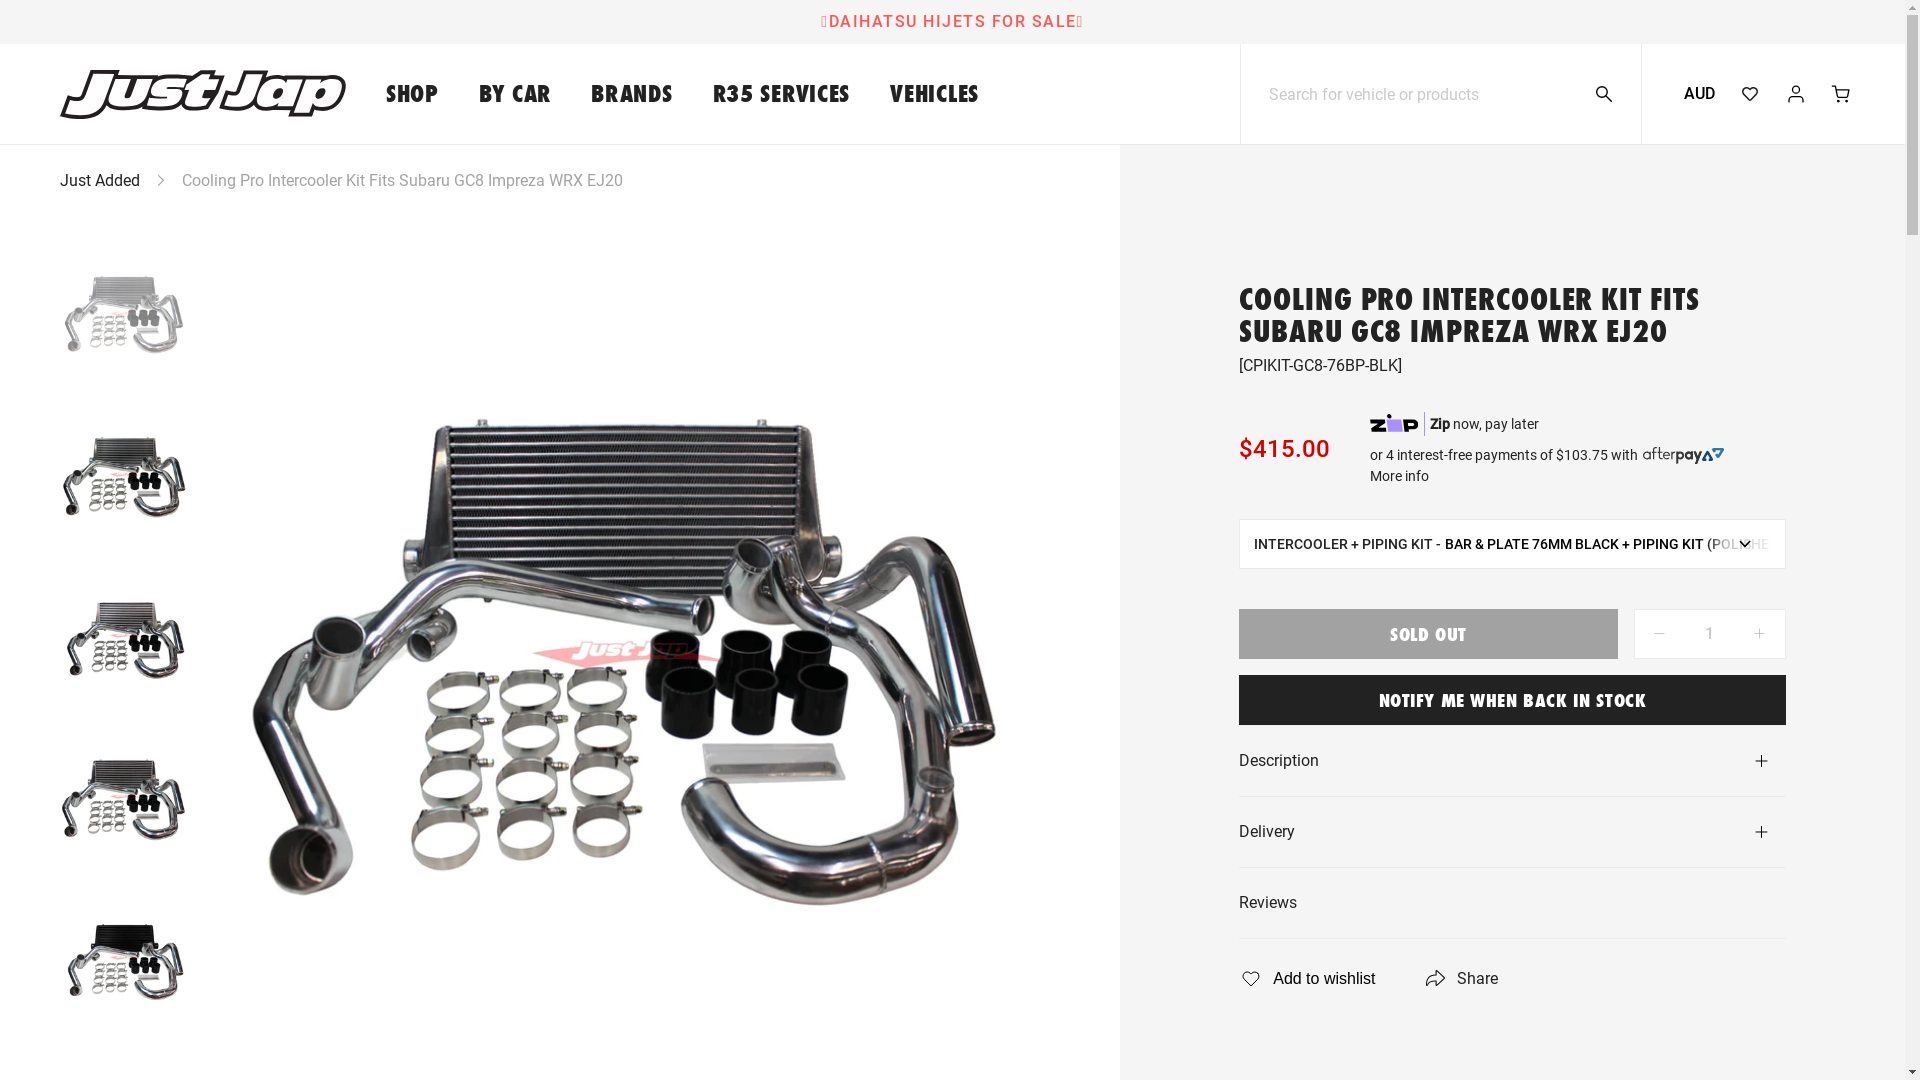 This screenshot has width=1920, height=1080. Describe the element at coordinates (1460, 979) in the screenshot. I see `Share` at that location.